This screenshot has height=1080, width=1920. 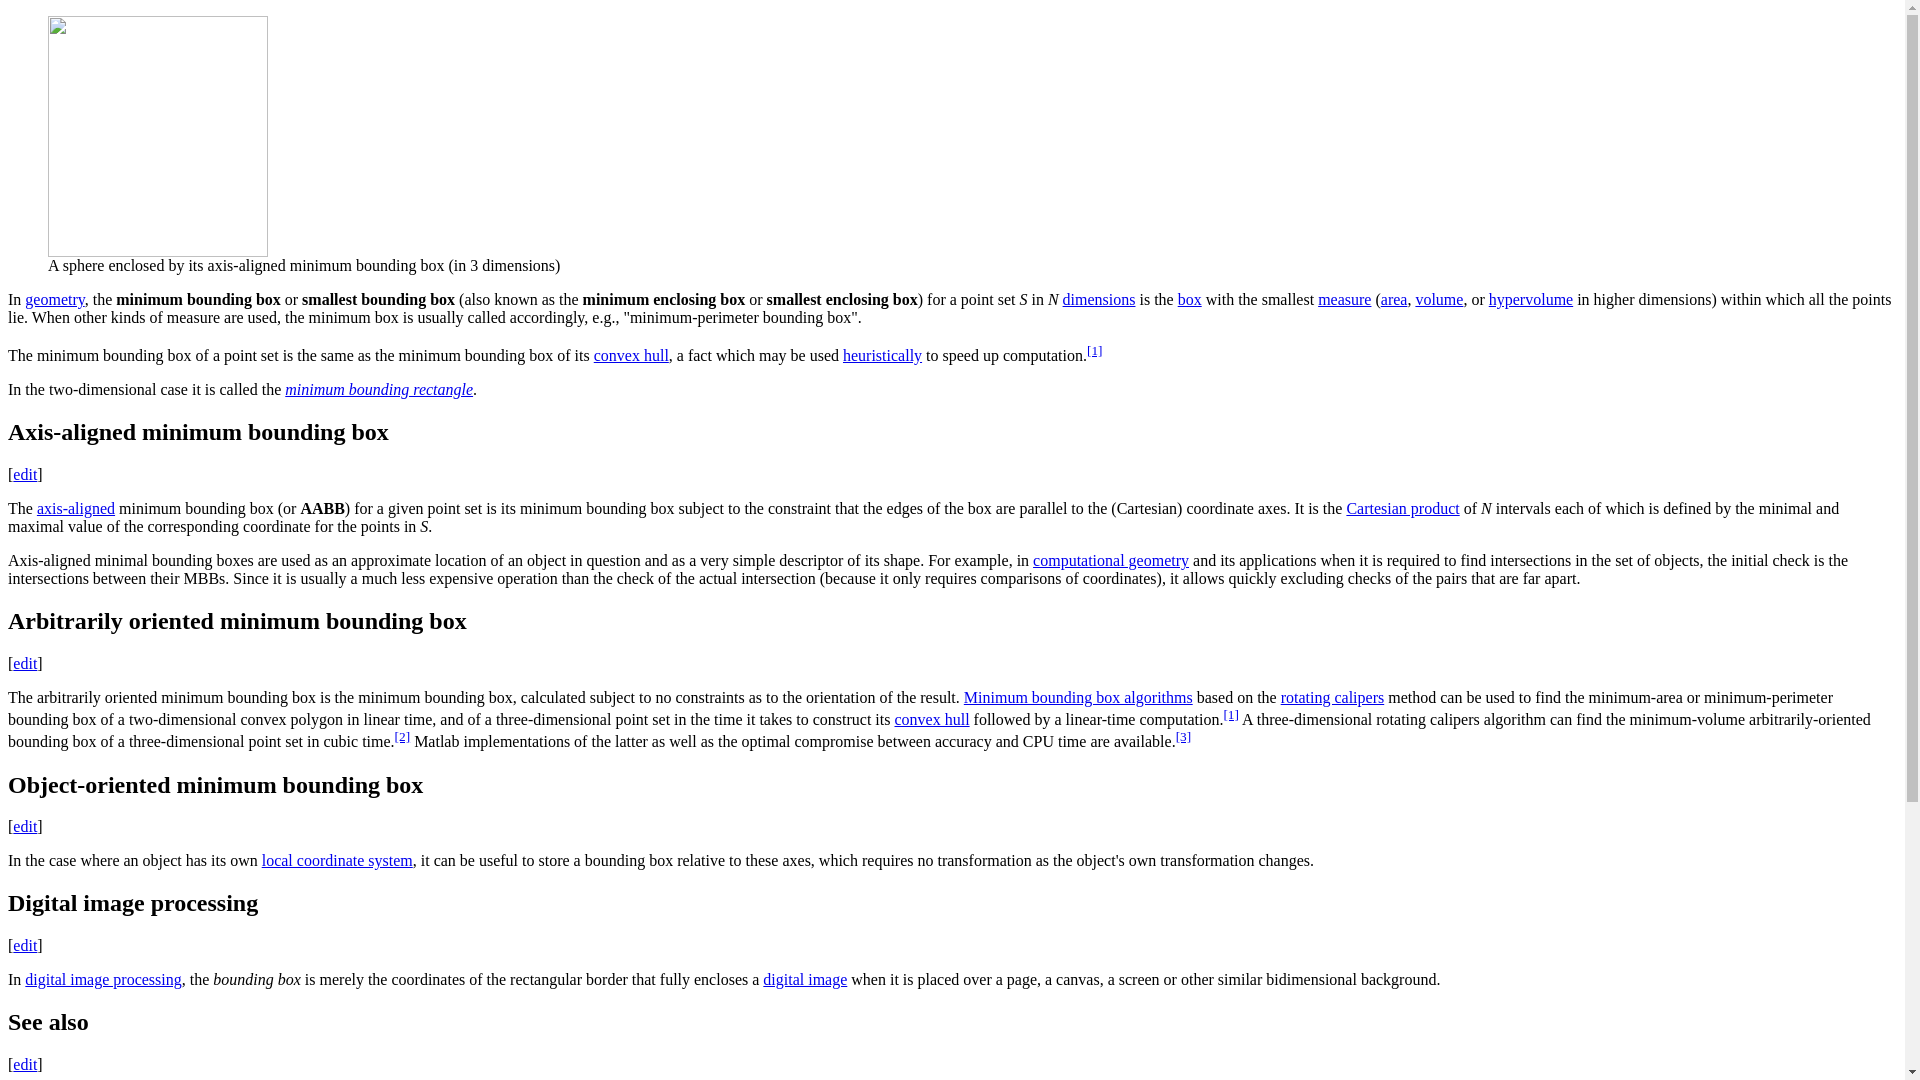 What do you see at coordinates (76, 508) in the screenshot?
I see `Axis-aligned` at bounding box center [76, 508].